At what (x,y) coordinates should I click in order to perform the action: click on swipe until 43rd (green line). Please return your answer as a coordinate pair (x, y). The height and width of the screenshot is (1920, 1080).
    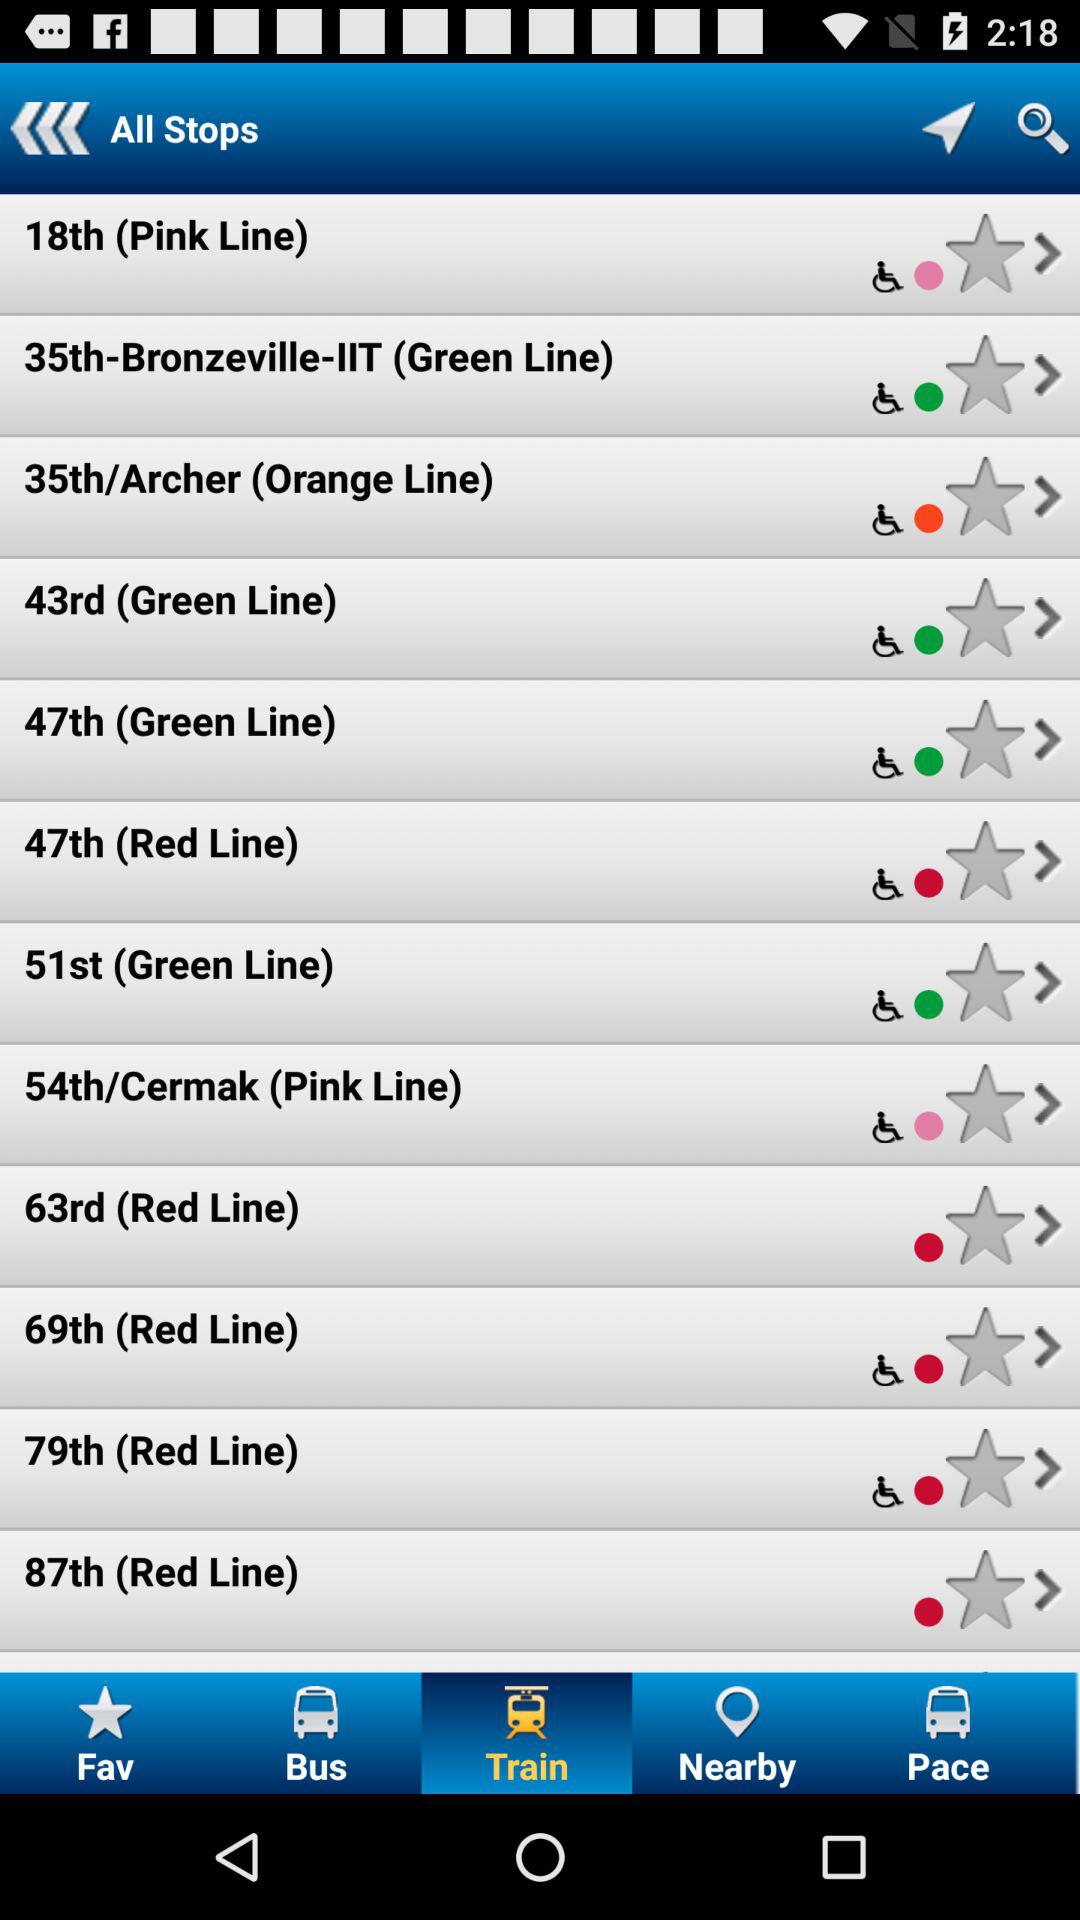
    Looking at the image, I should click on (180, 598).